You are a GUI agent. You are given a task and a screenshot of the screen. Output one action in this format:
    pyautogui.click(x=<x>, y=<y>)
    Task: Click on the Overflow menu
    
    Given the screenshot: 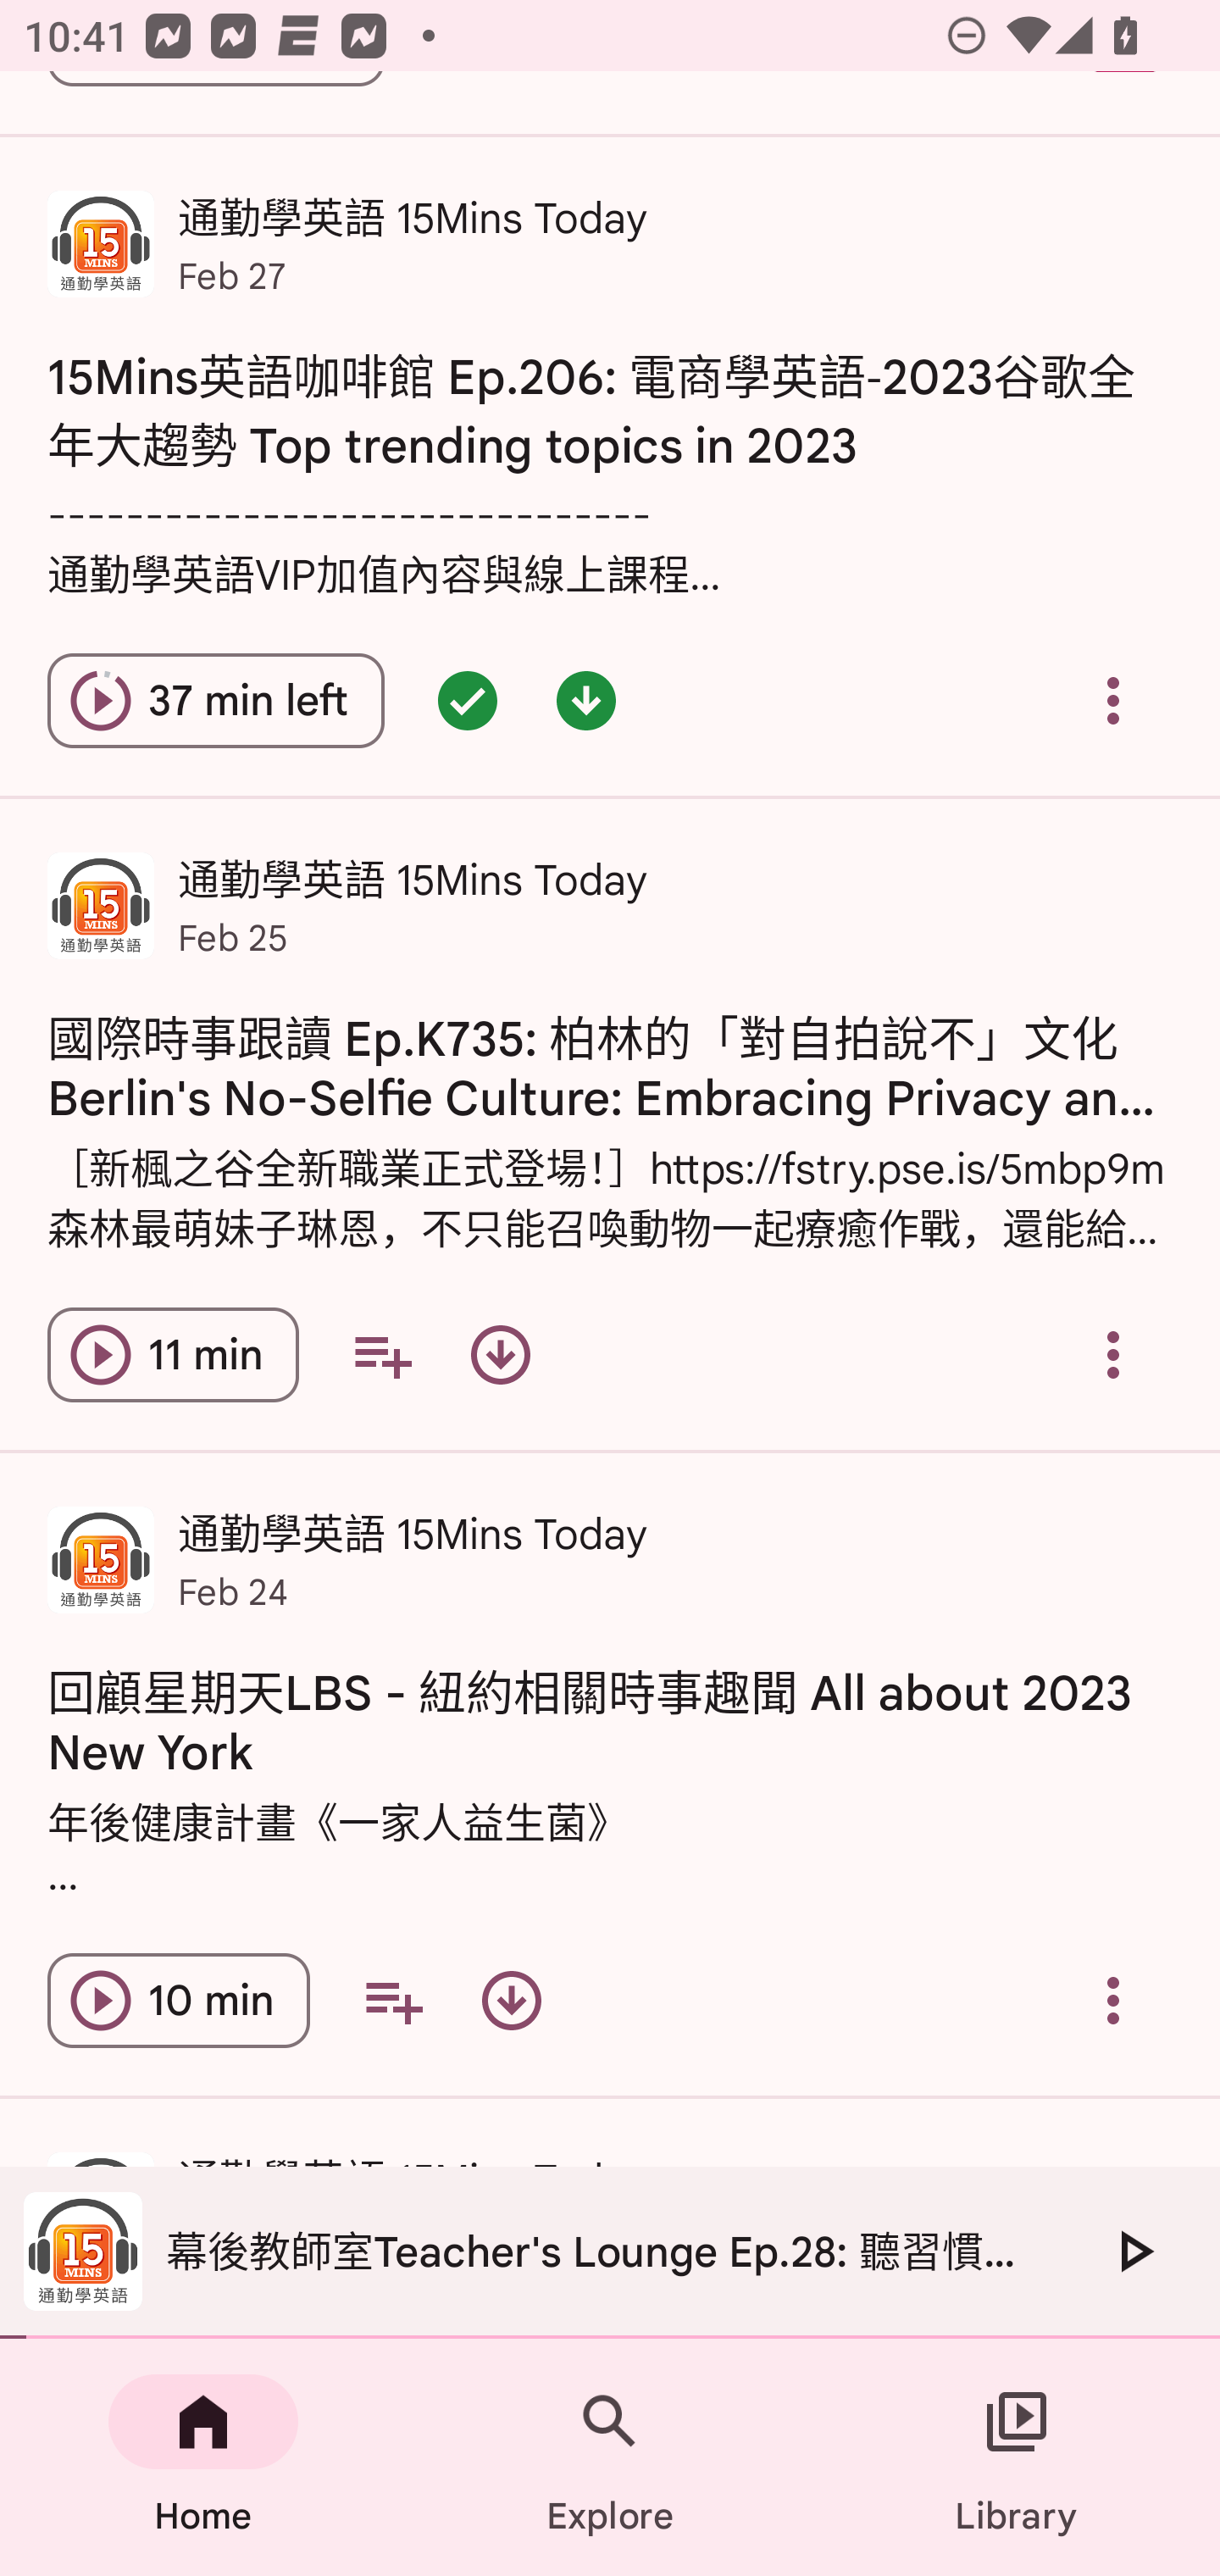 What is the action you would take?
    pyautogui.click(x=1113, y=700)
    